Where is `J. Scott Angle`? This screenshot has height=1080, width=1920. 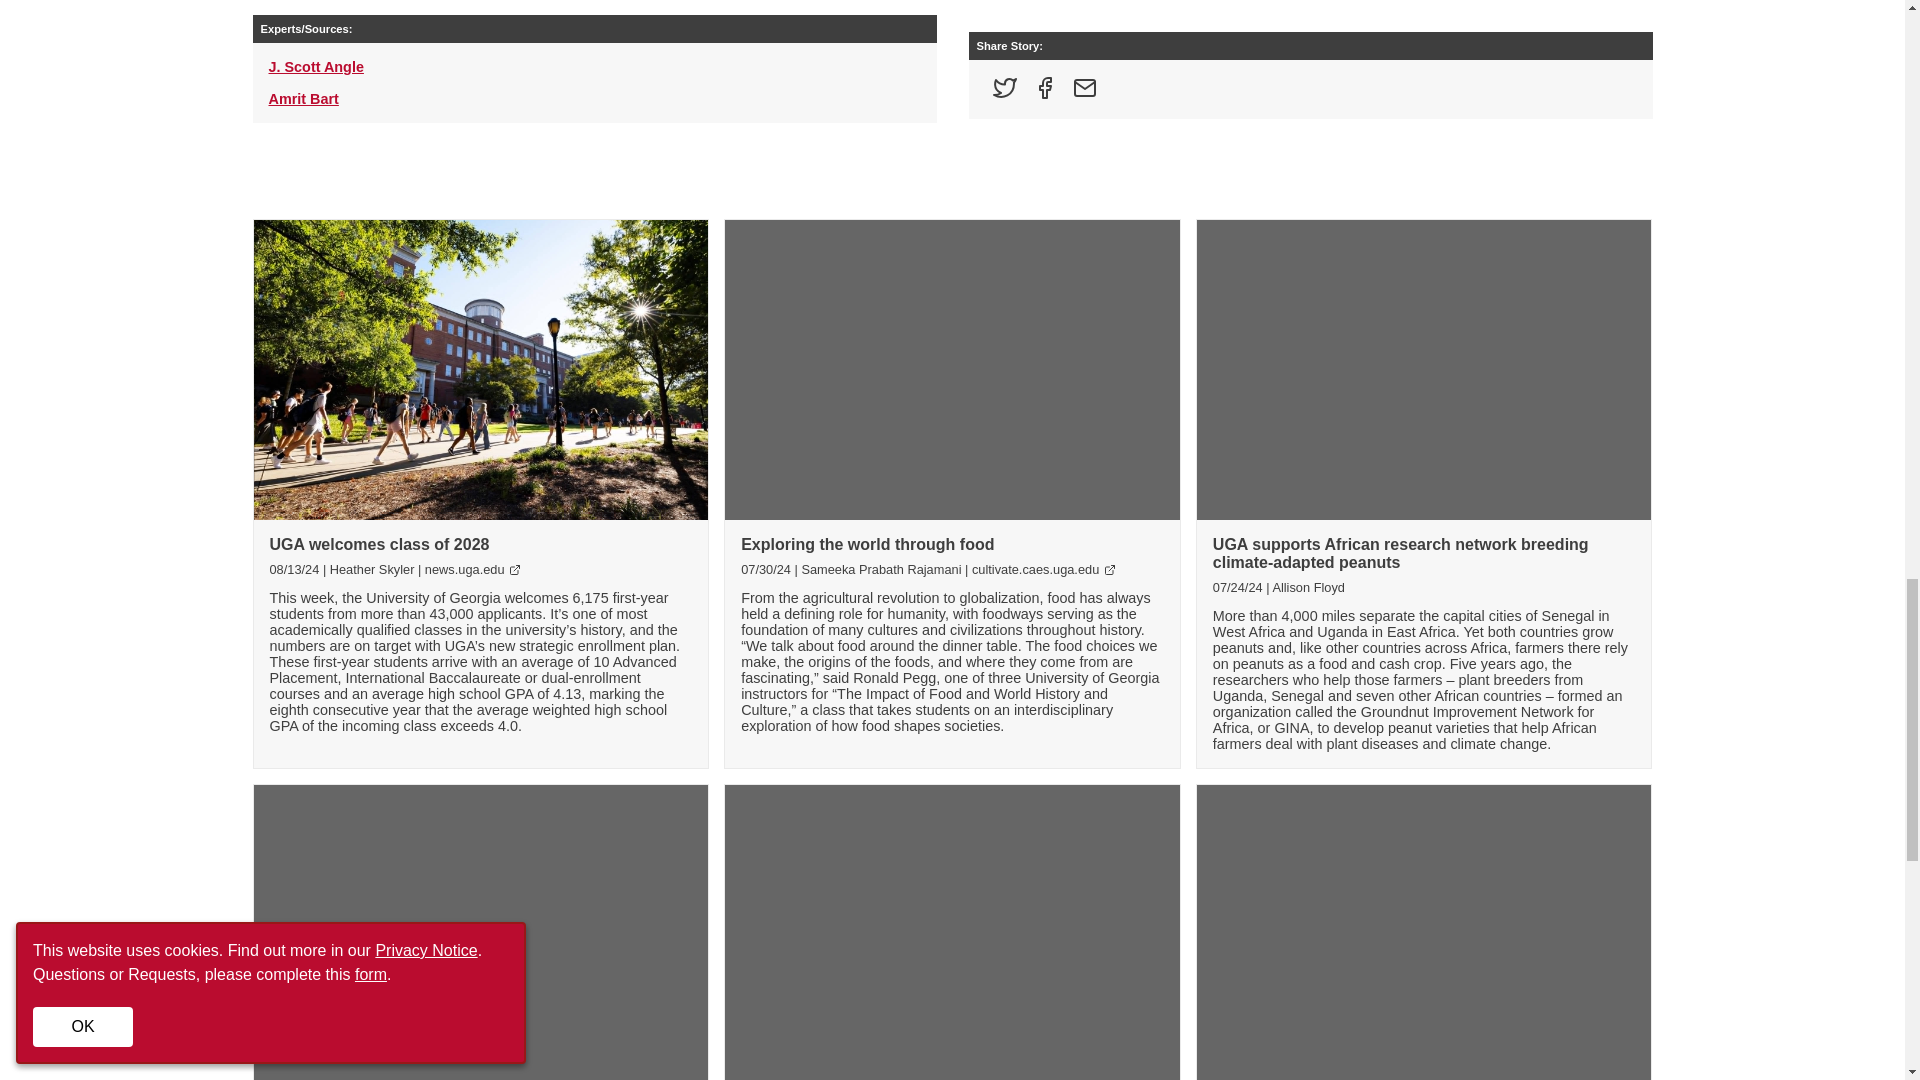 J. Scott Angle is located at coordinates (315, 66).